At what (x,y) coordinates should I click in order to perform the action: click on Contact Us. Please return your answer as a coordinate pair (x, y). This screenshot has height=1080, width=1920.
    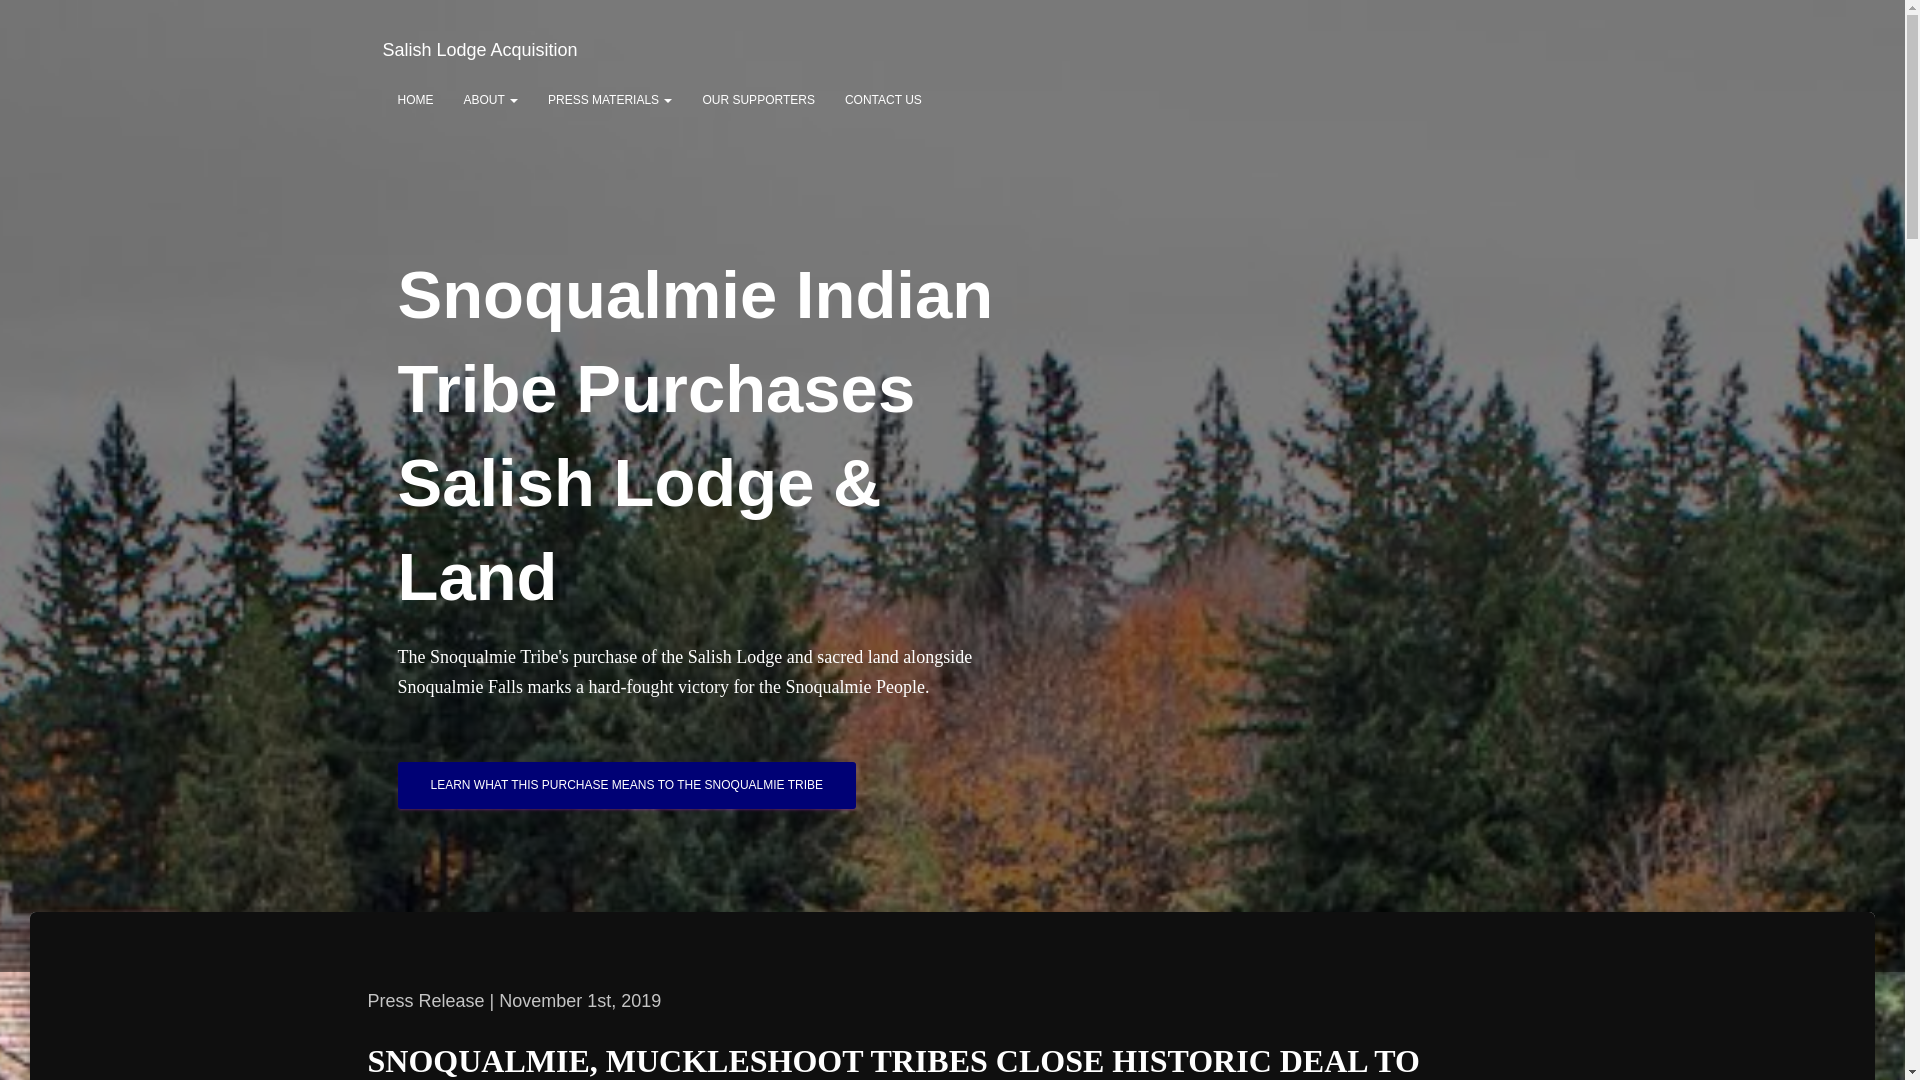
    Looking at the image, I should click on (882, 100).